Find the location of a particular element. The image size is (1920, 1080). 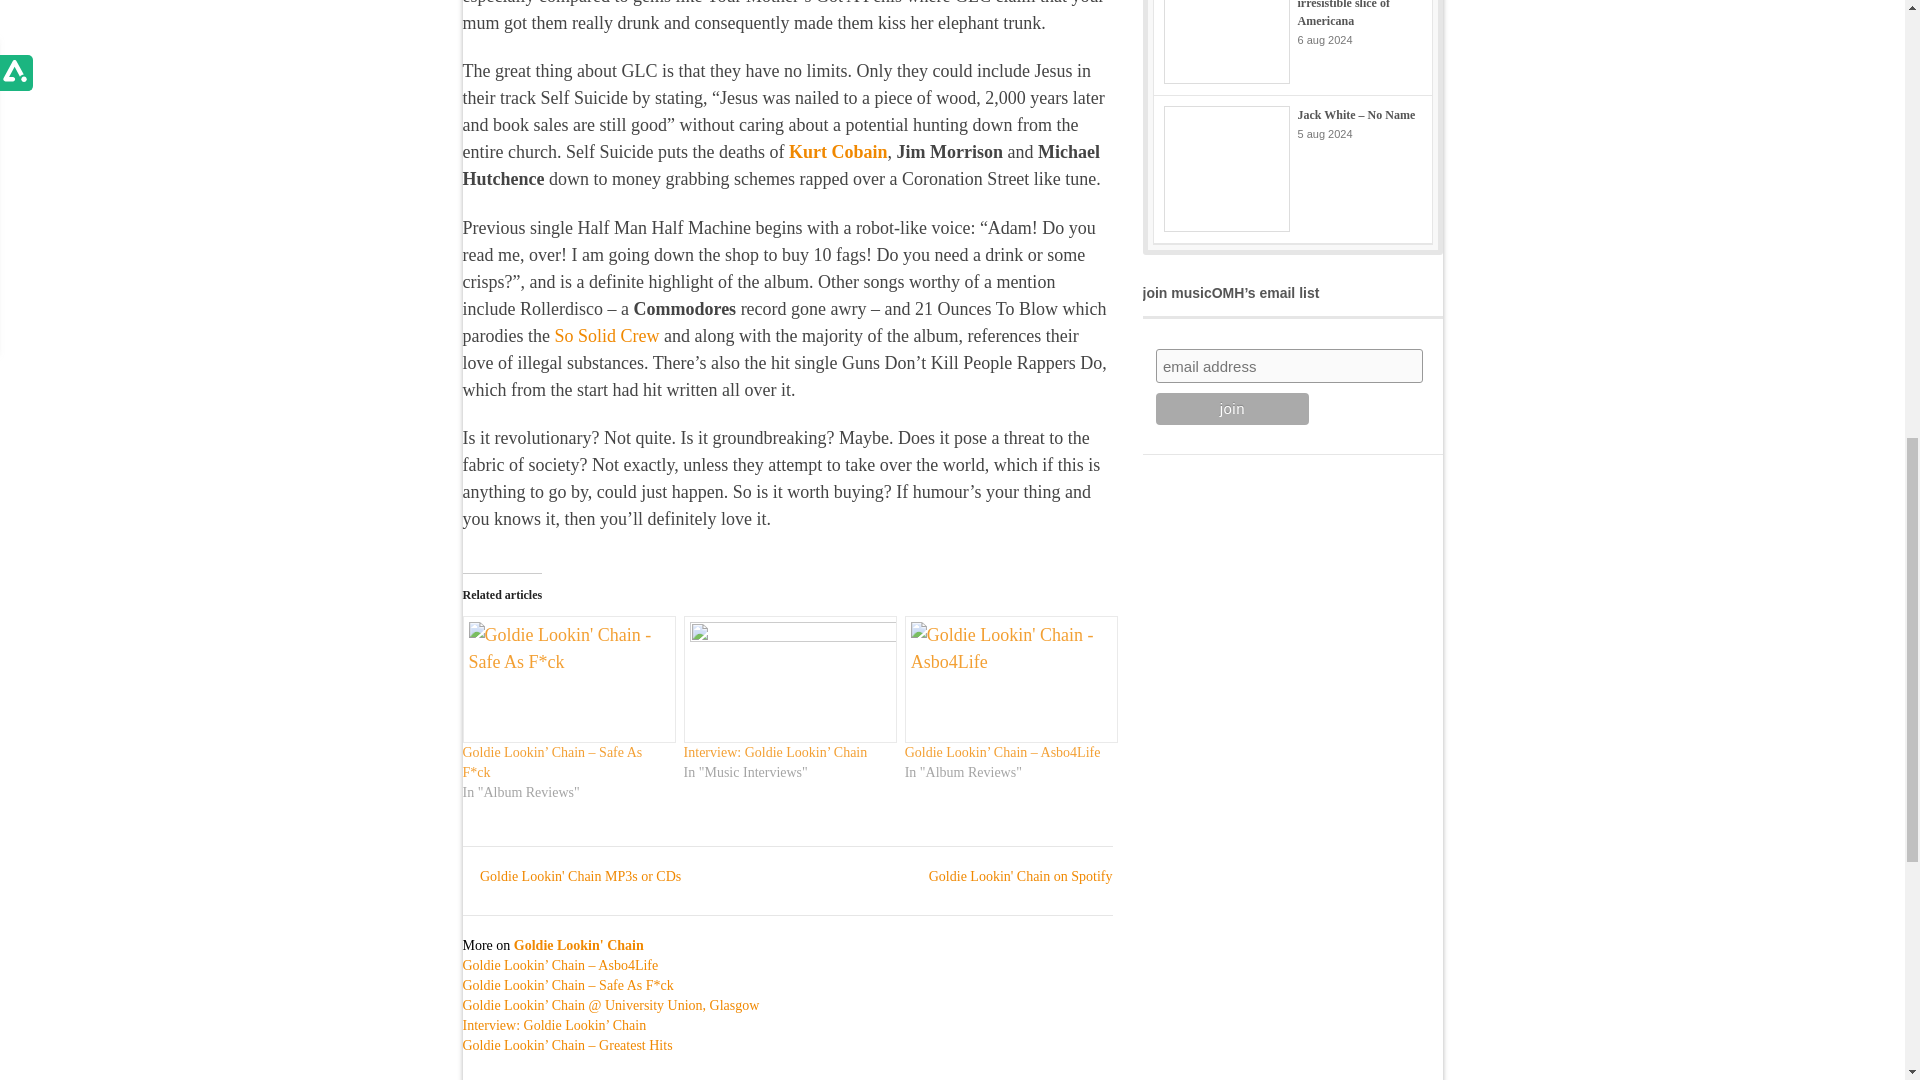

Goldie Lookin' Chain on Spotify is located at coordinates (1010, 876).